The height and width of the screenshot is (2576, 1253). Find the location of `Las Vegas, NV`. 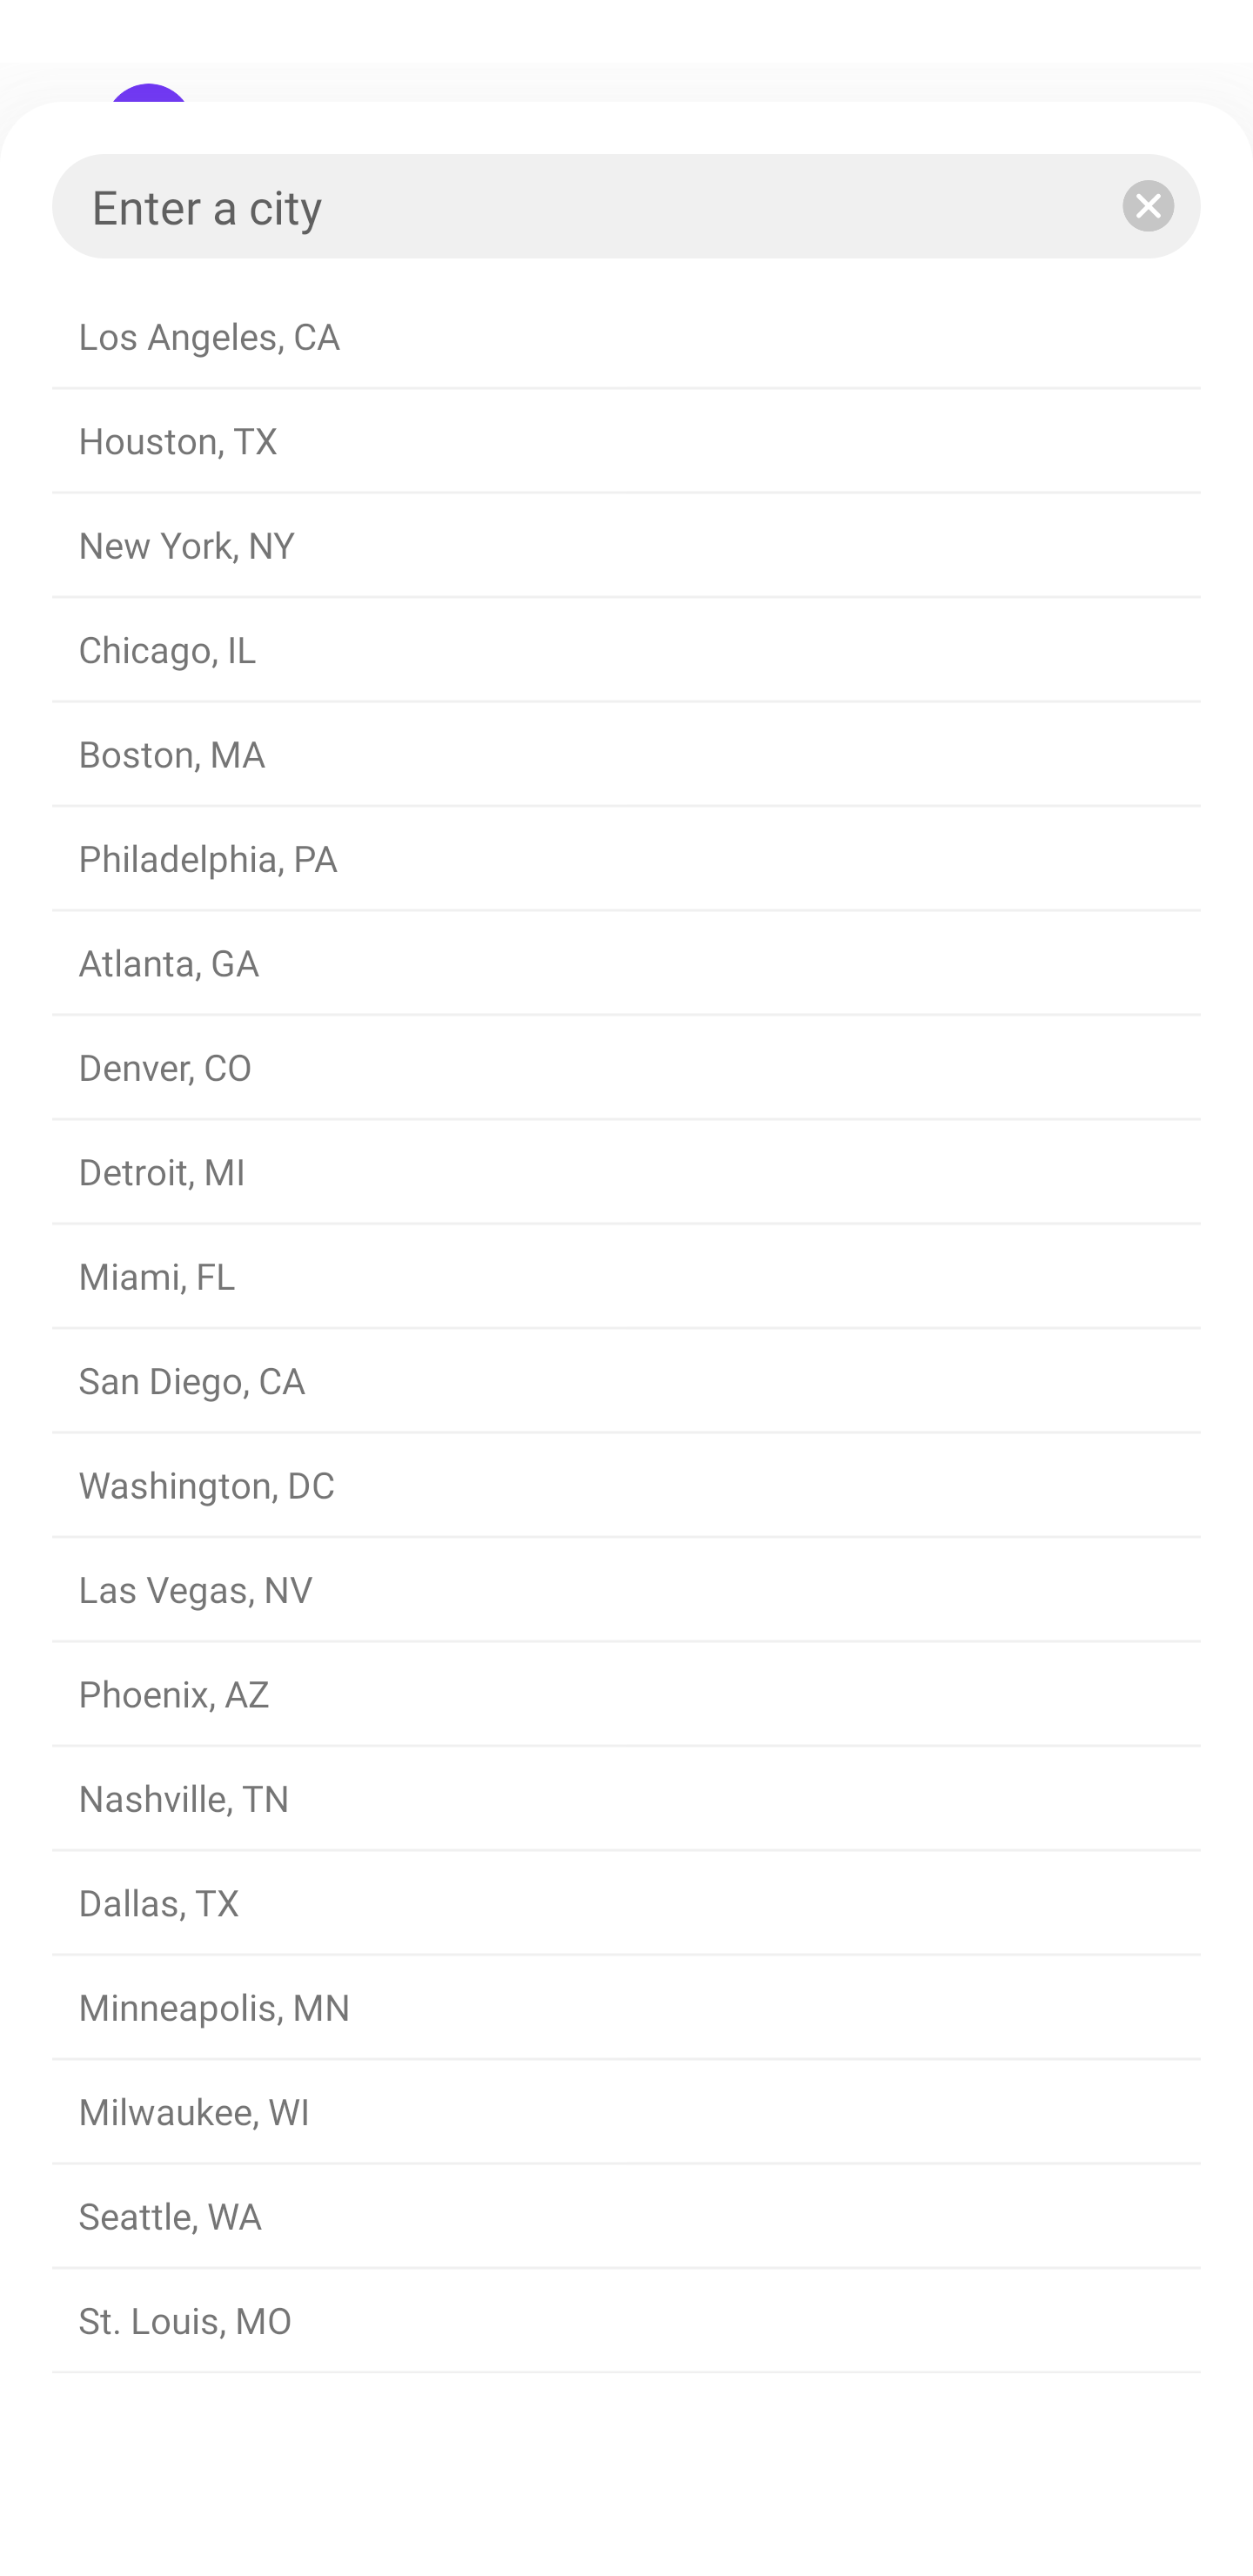

Las Vegas, NV is located at coordinates (626, 1591).